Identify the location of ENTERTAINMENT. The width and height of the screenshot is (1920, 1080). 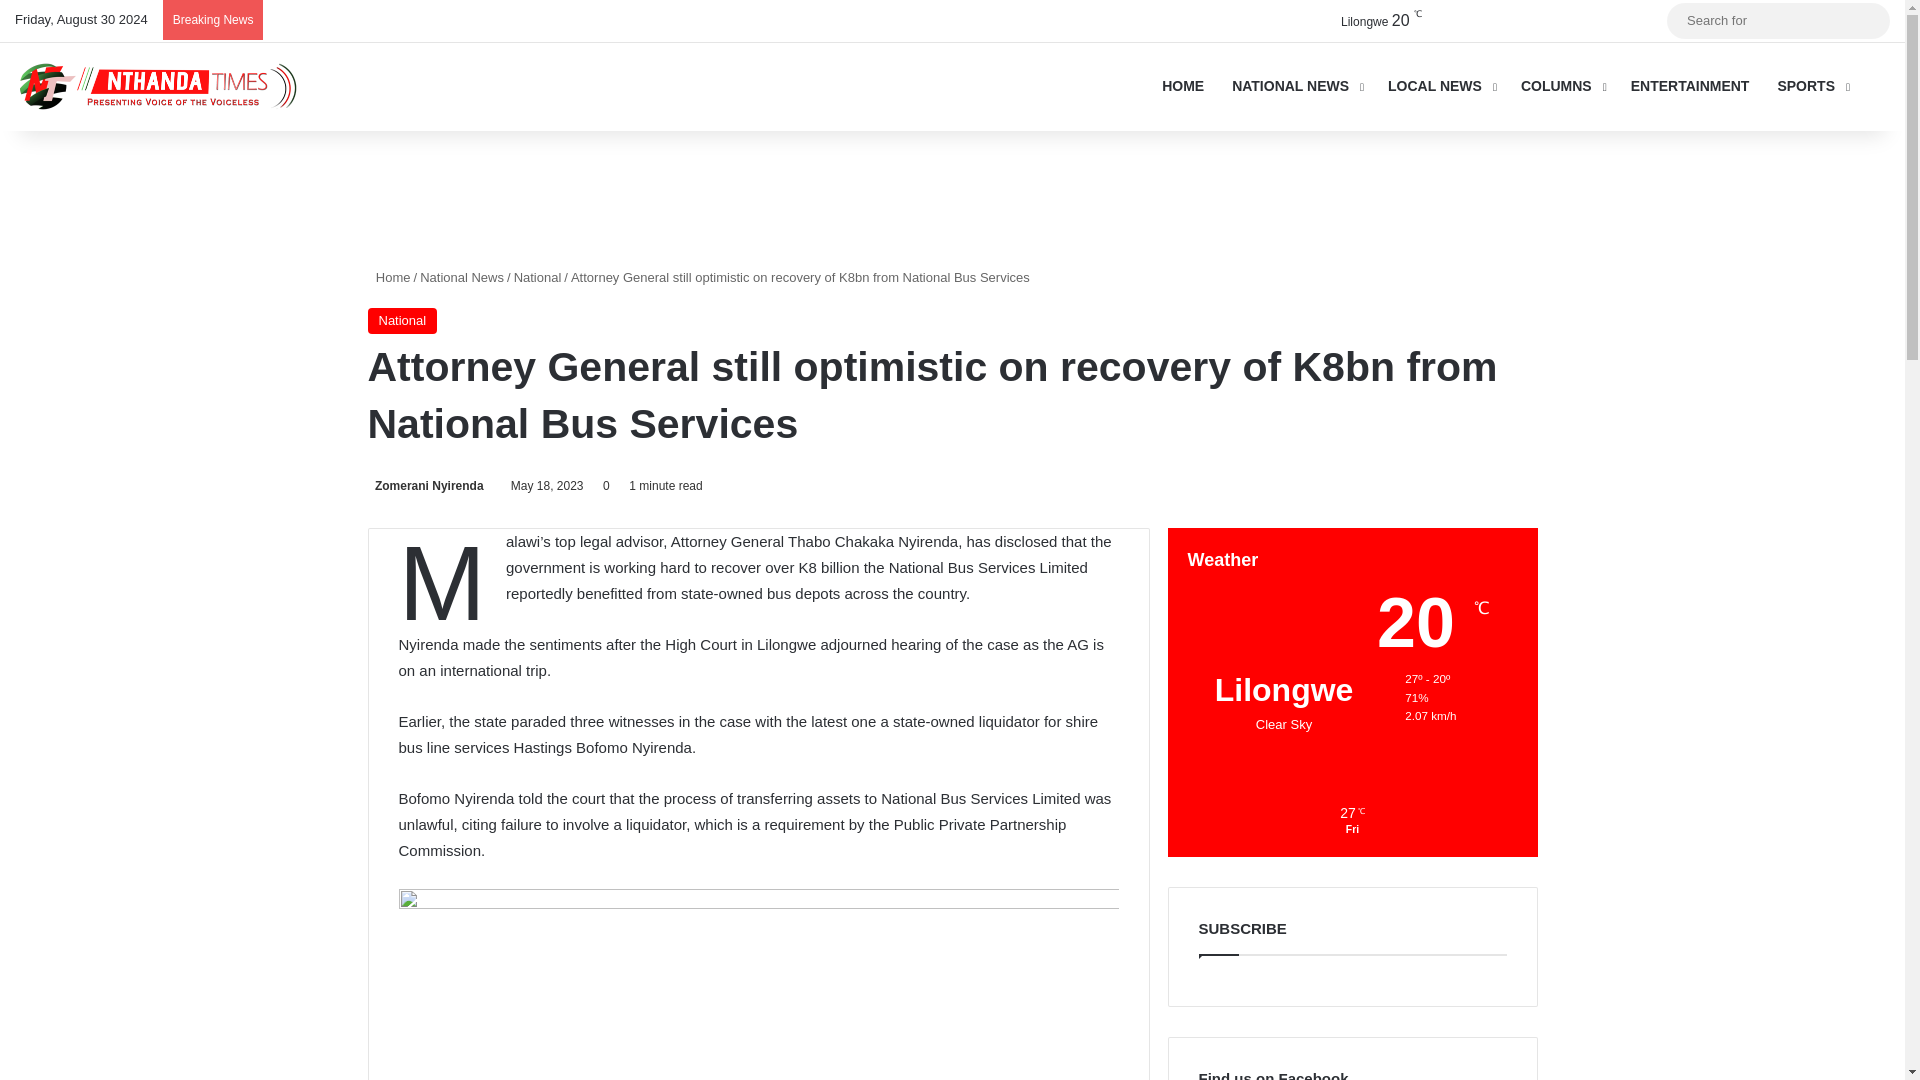
(1690, 86).